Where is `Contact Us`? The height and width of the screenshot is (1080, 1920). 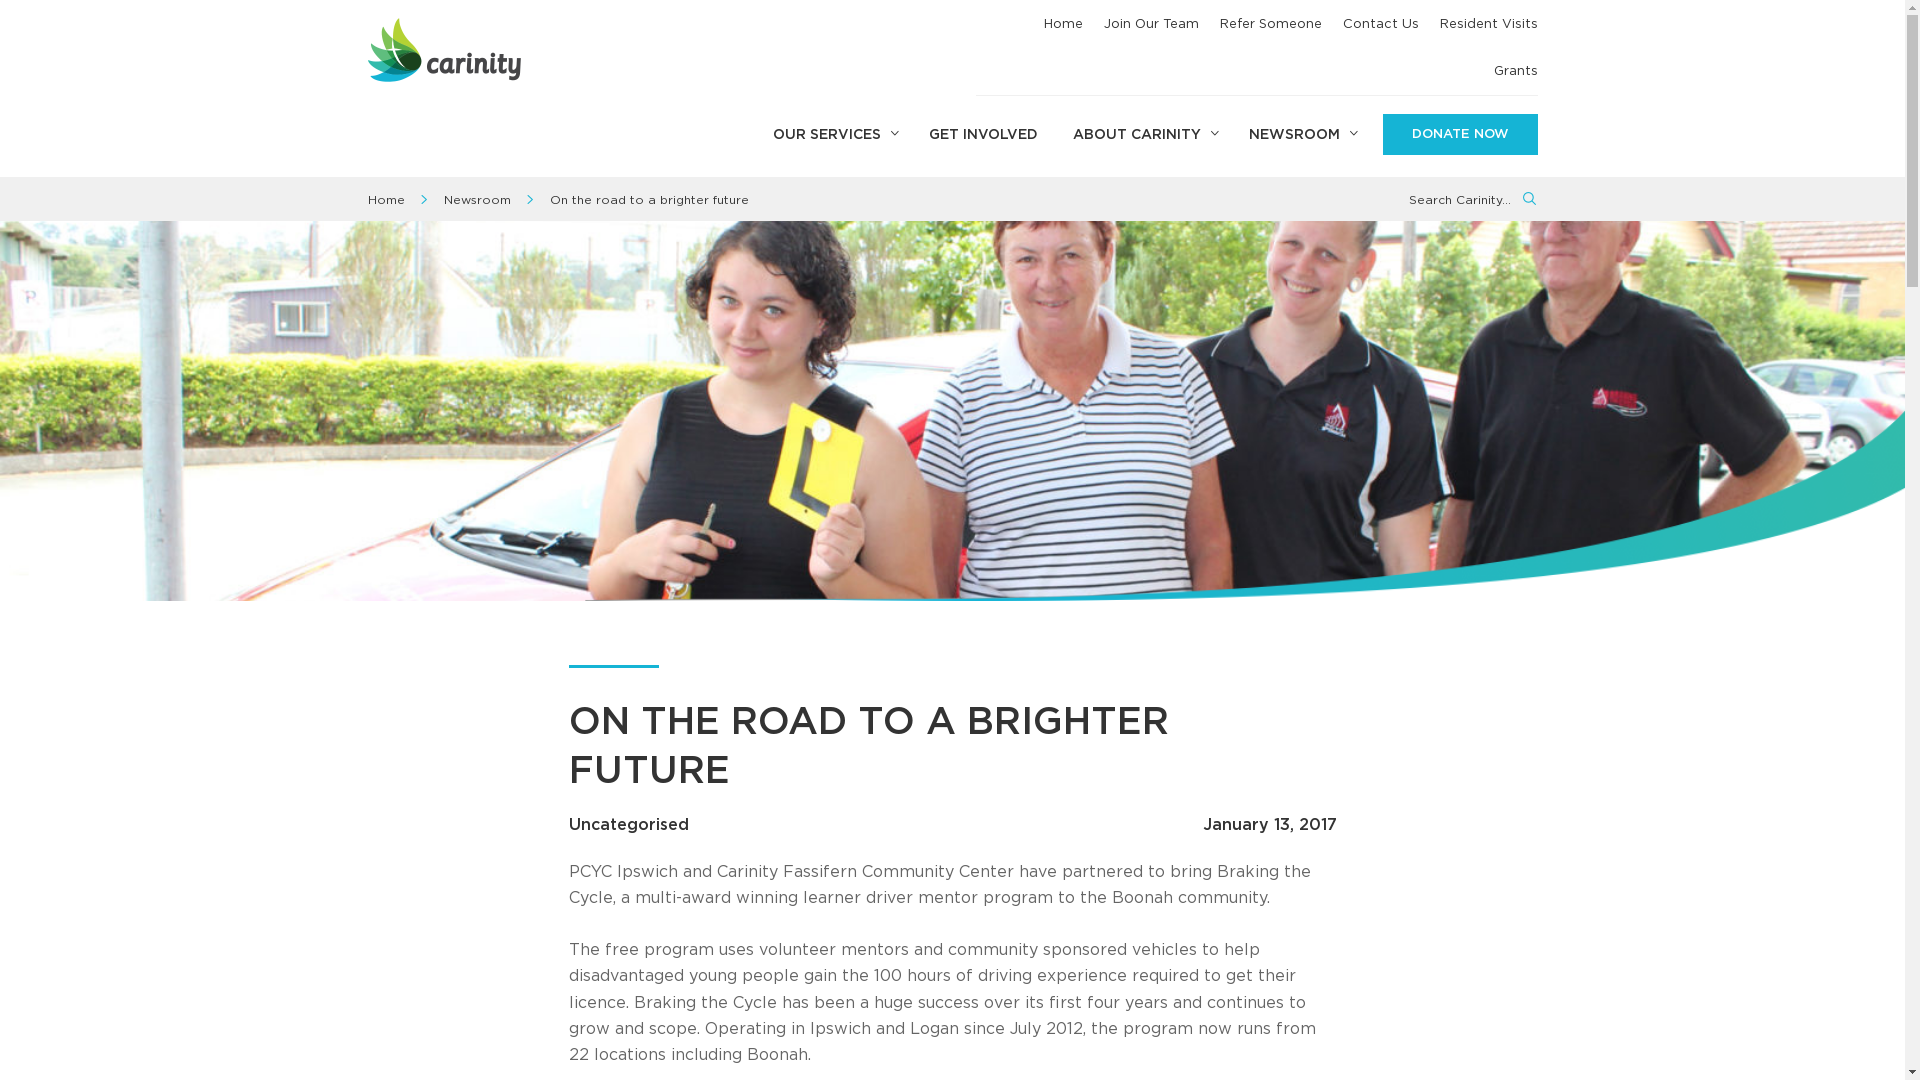 Contact Us is located at coordinates (1380, 24).